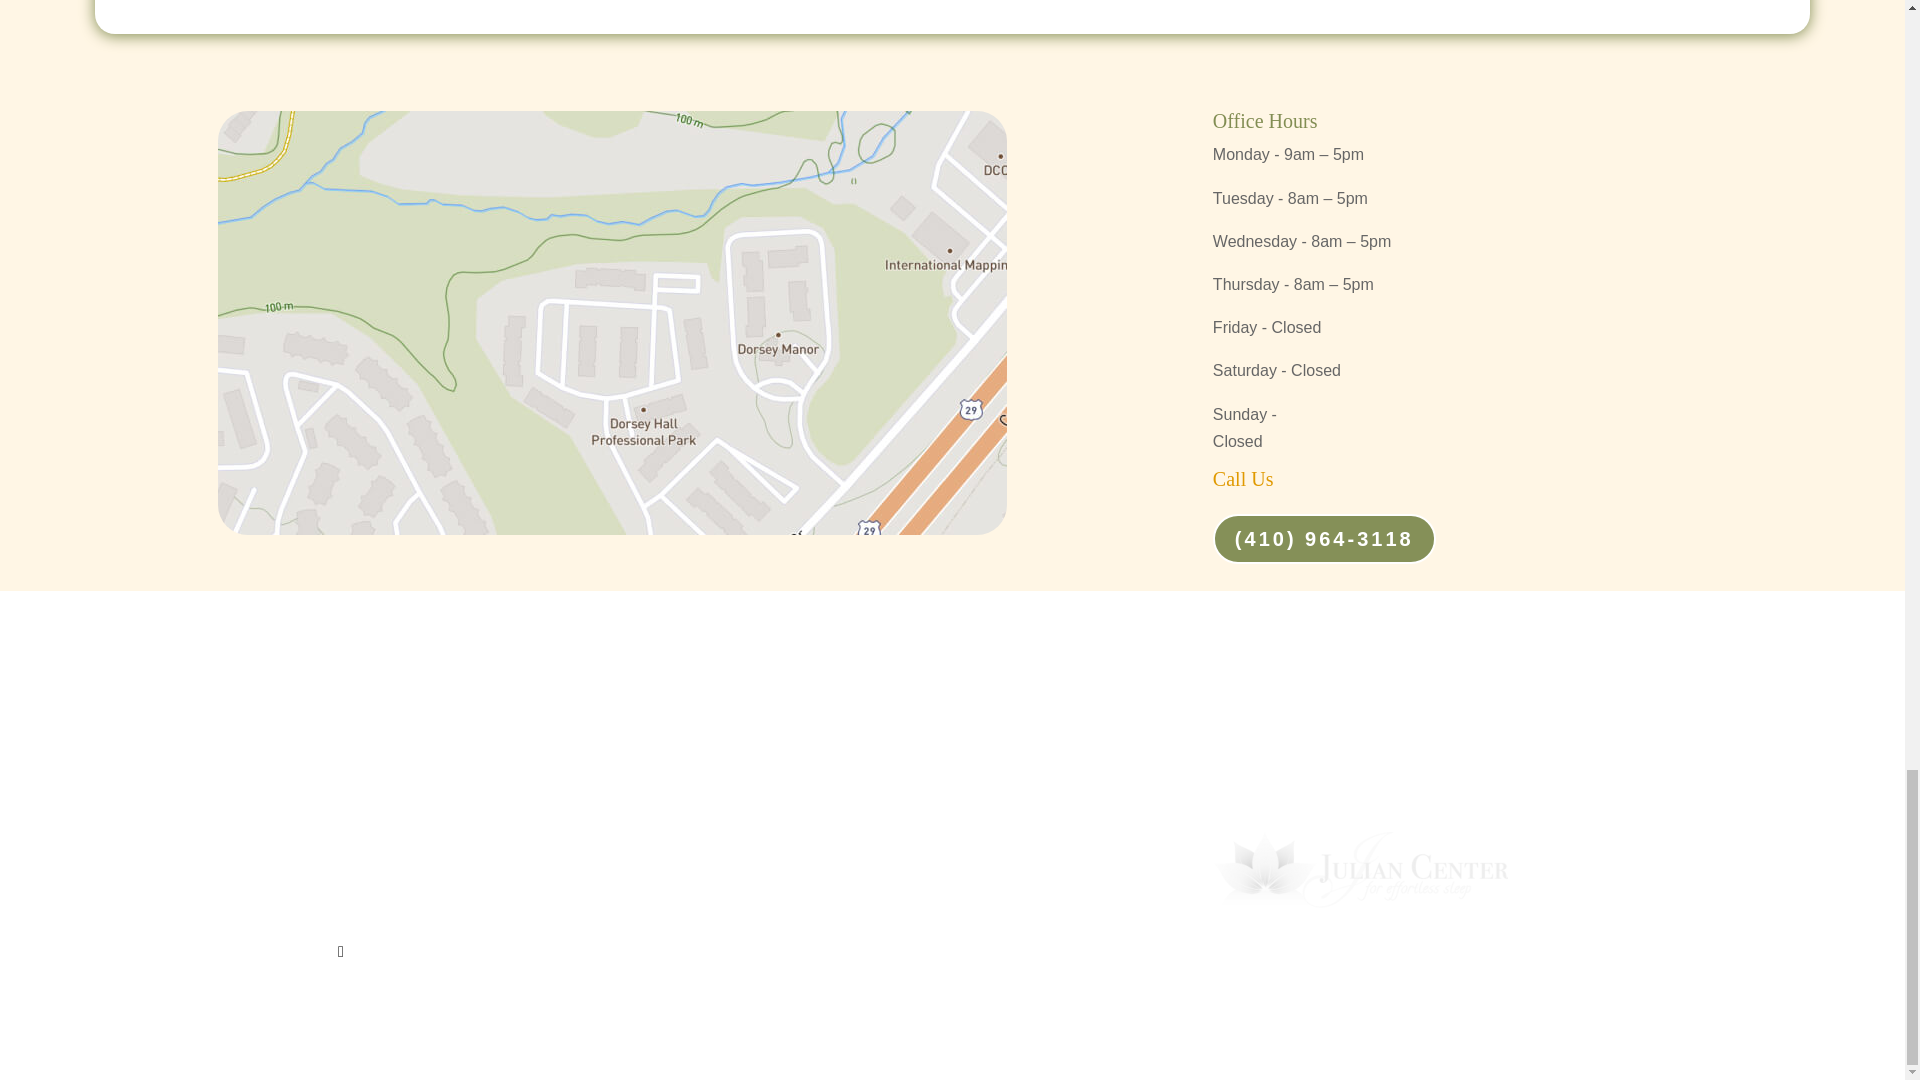 This screenshot has width=1920, height=1080. What do you see at coordinates (380, 952) in the screenshot?
I see `Follow on X` at bounding box center [380, 952].